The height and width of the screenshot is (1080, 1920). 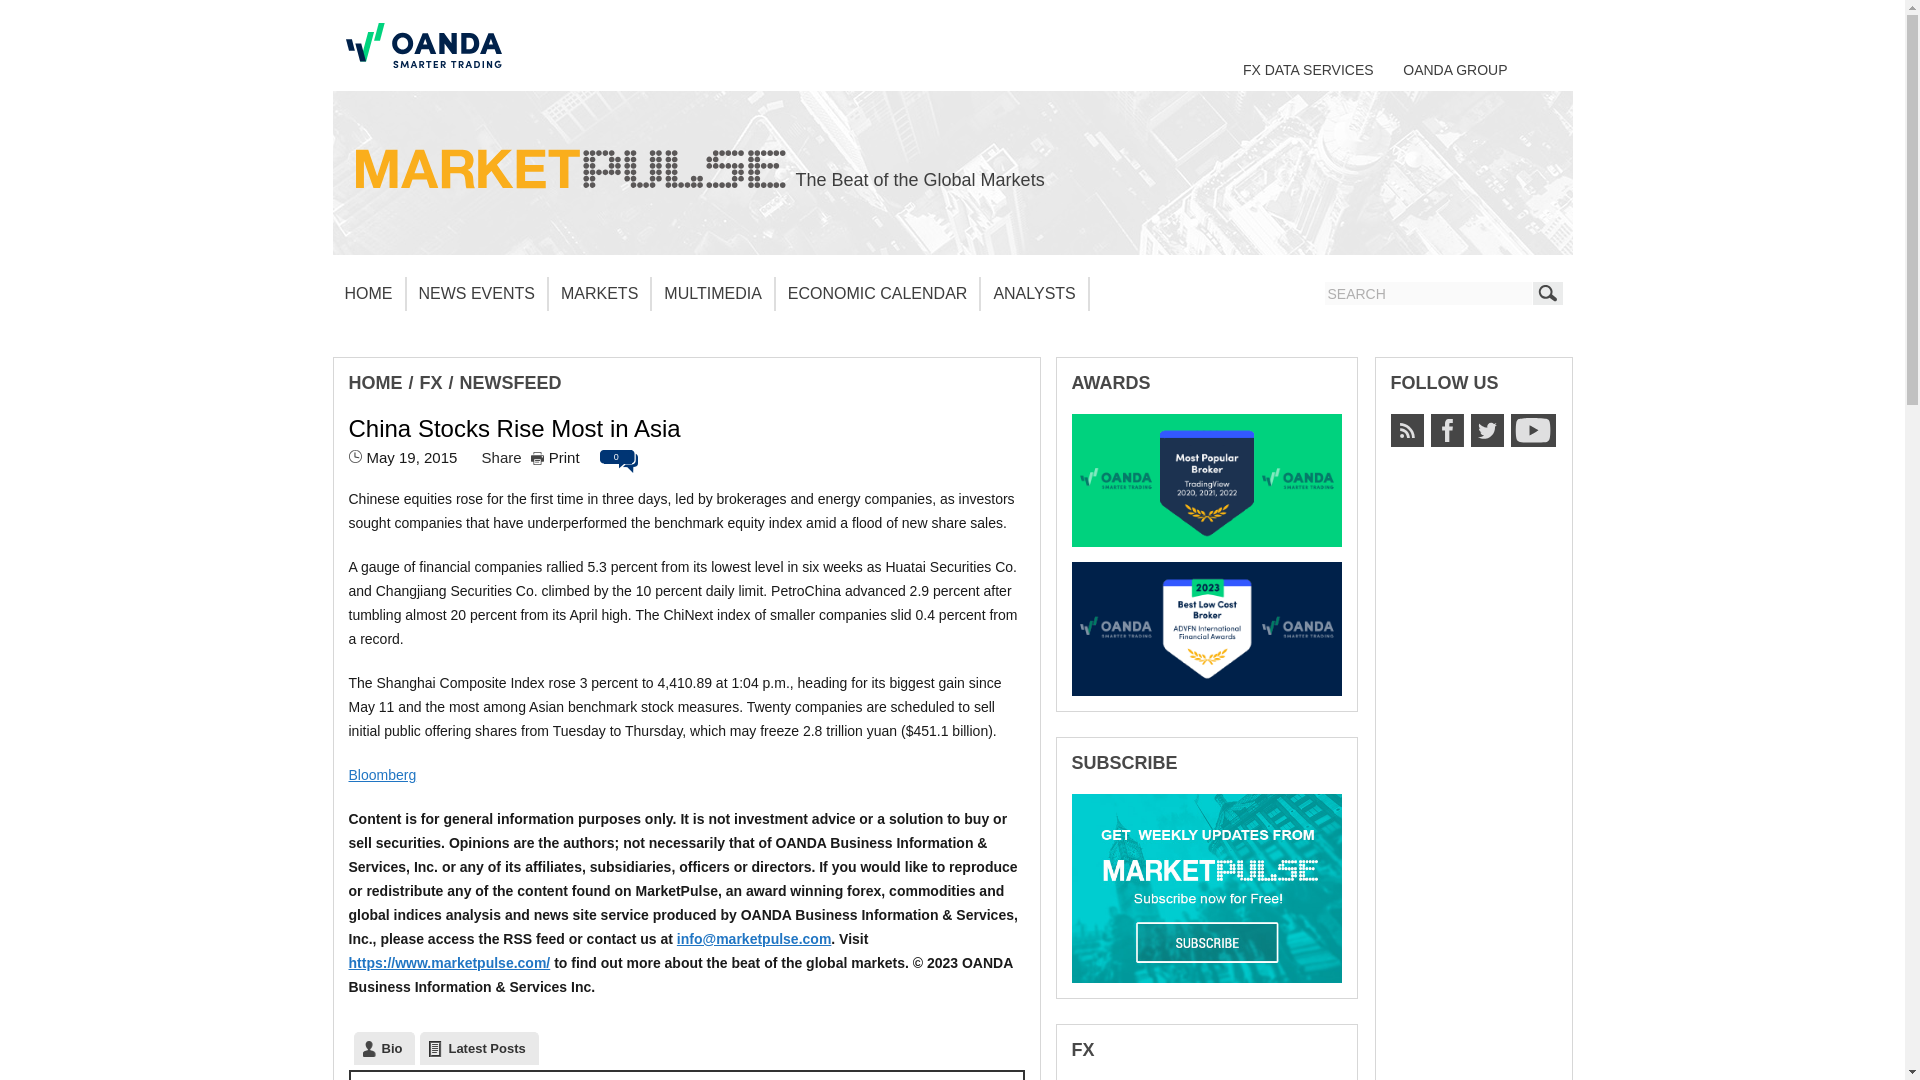 What do you see at coordinates (1532, 430) in the screenshot?
I see `Youtube` at bounding box center [1532, 430].